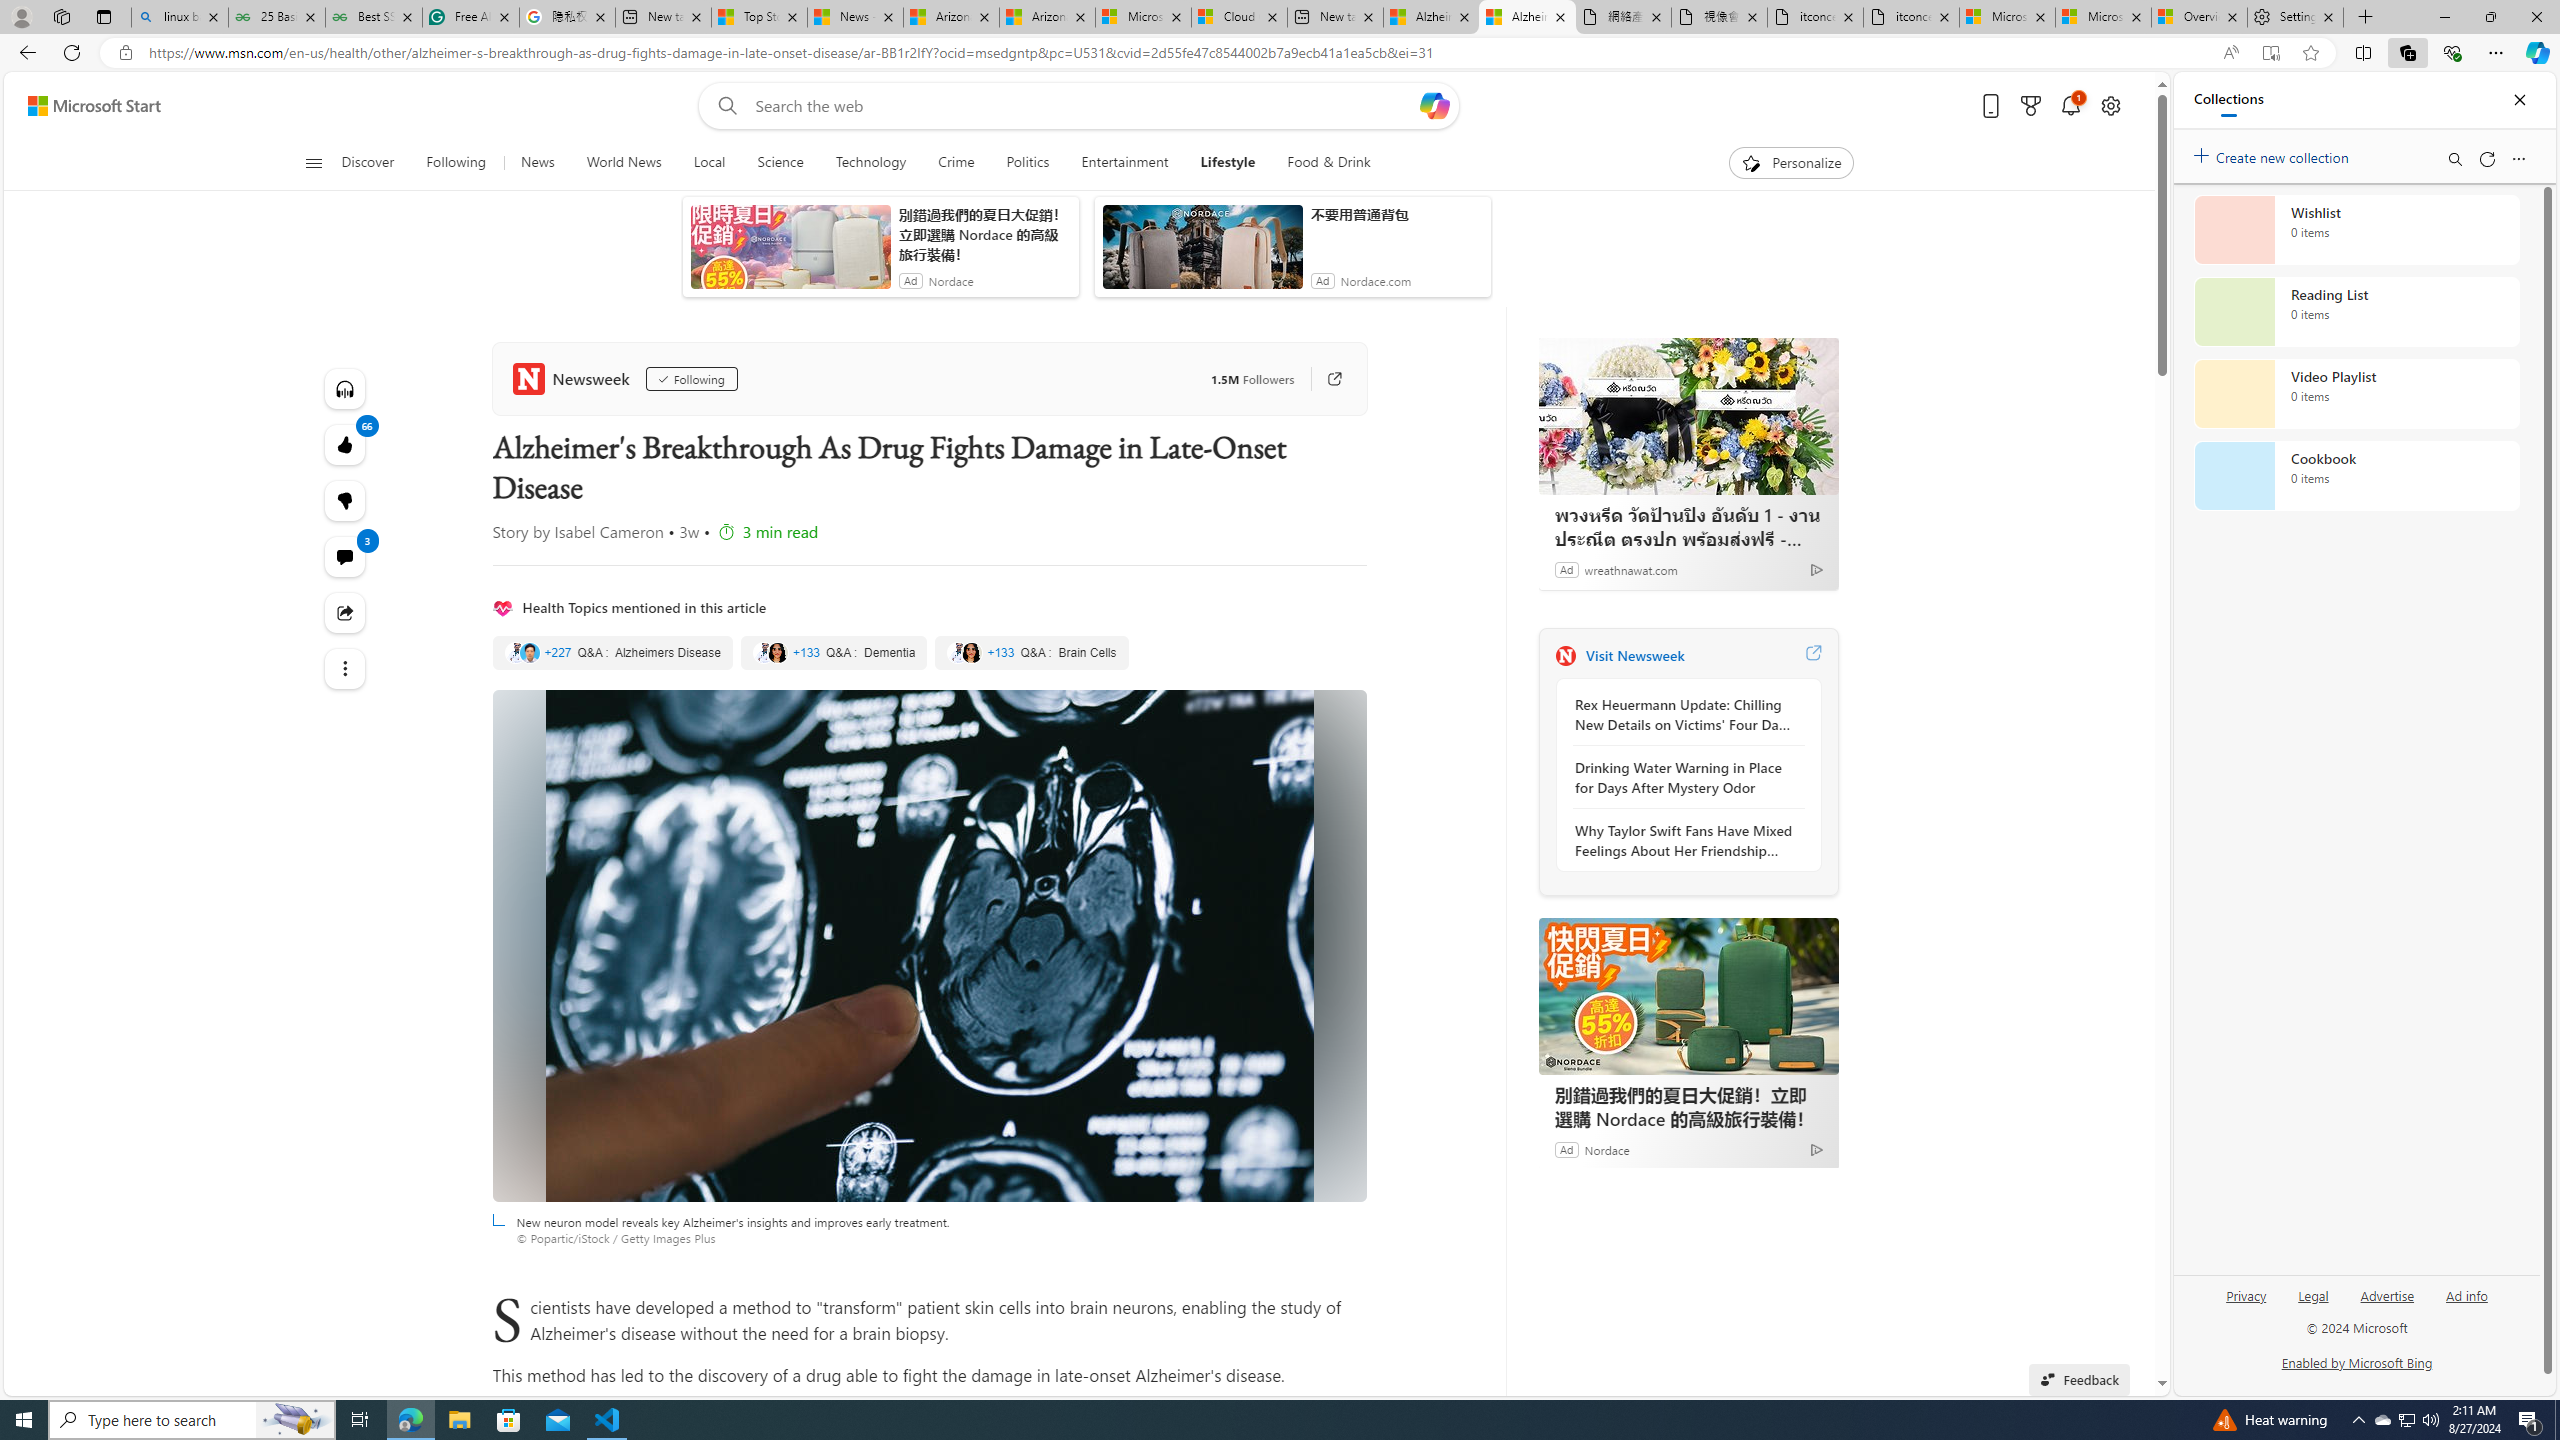 This screenshot has height=1440, width=2560. I want to click on Go to publisher's site, so click(1323, 379).